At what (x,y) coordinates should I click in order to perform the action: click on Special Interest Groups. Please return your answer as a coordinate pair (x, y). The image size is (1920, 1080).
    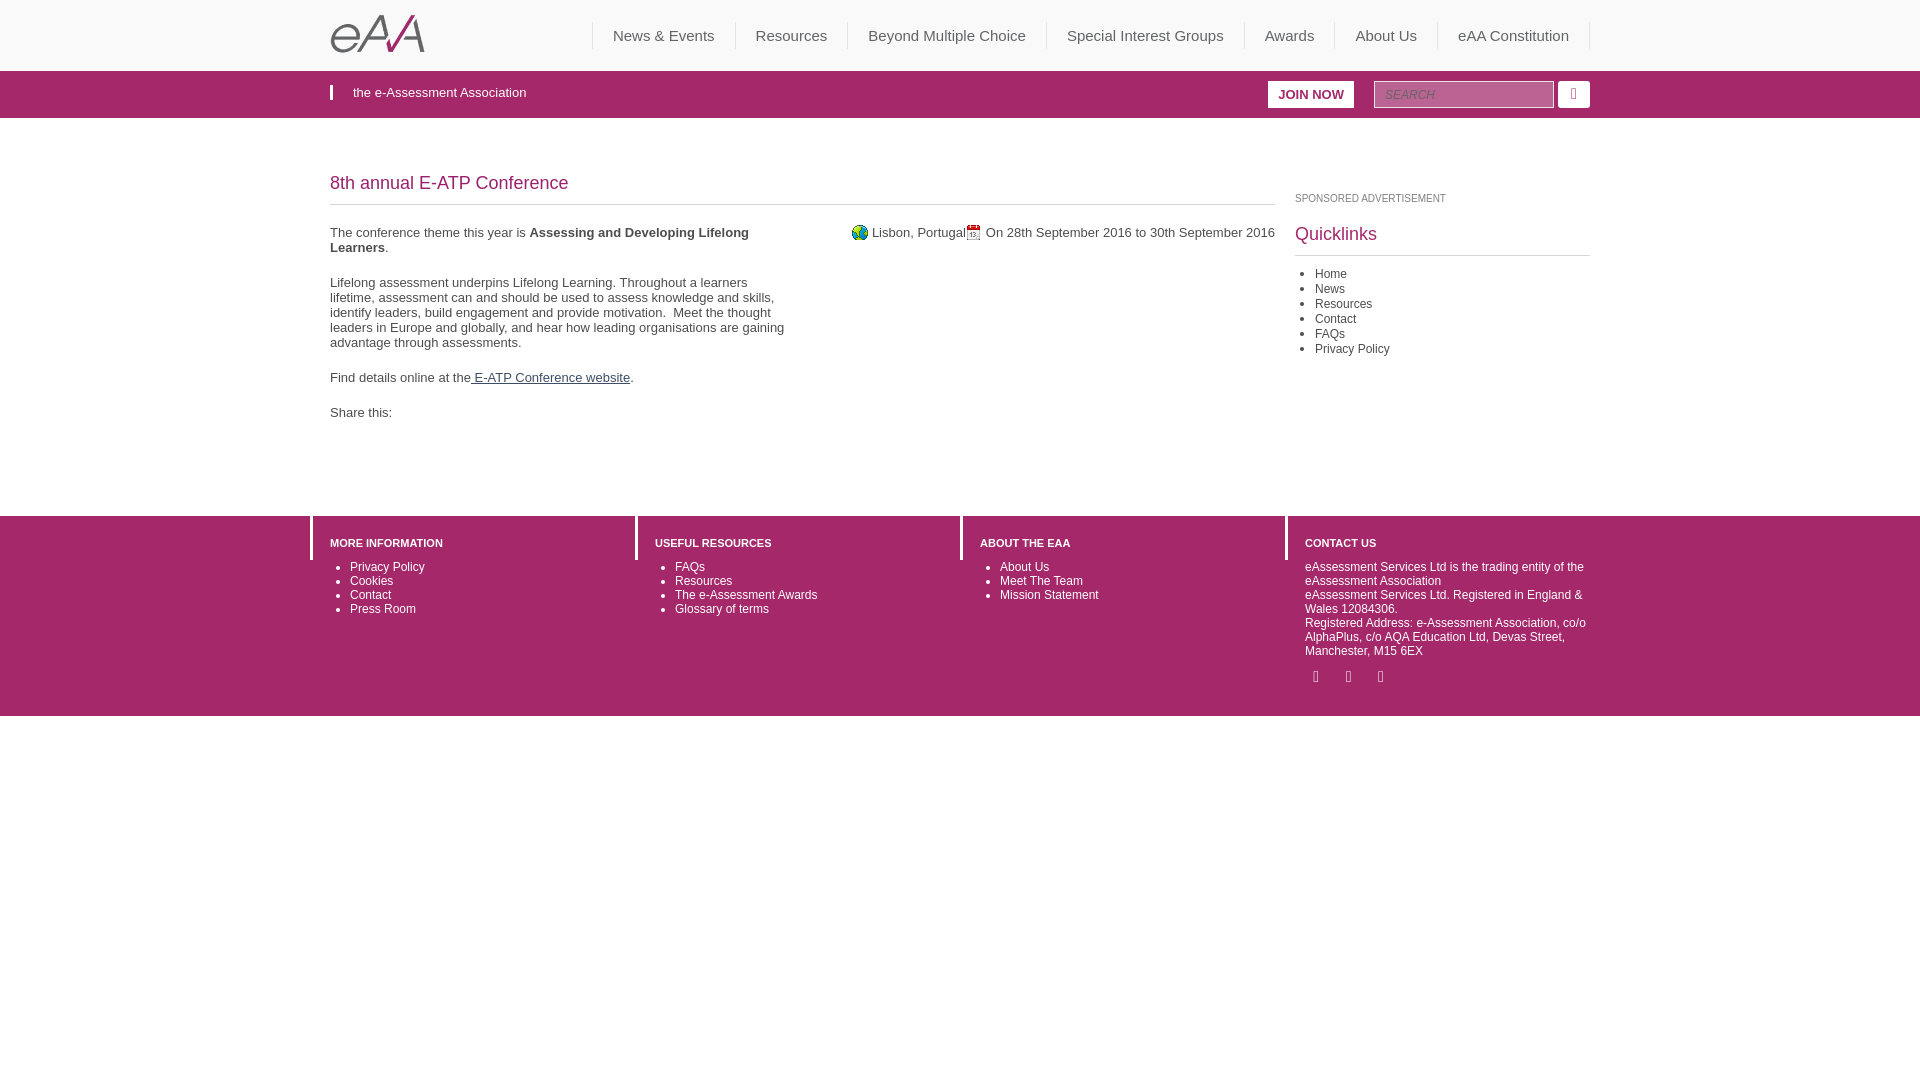
    Looking at the image, I should click on (1145, 34).